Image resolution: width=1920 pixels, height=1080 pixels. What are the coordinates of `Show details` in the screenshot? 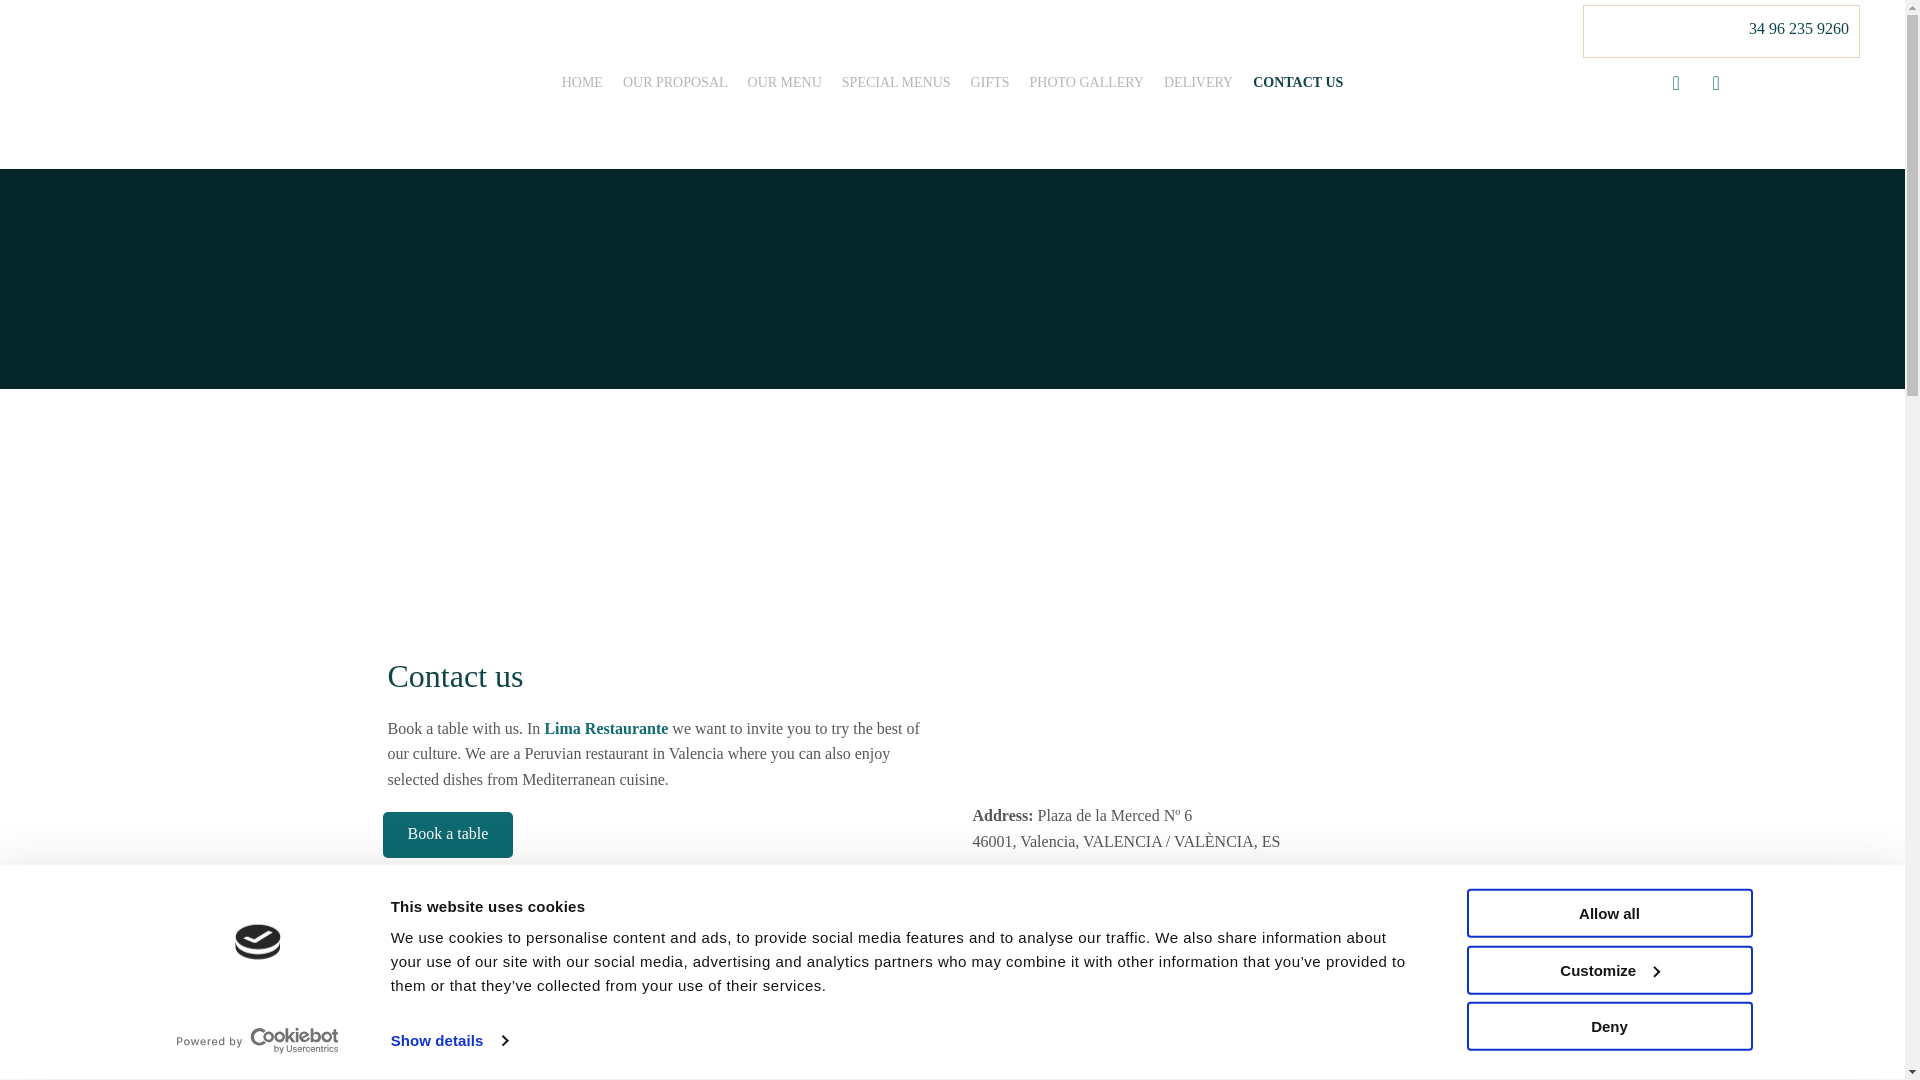 It's located at (448, 1041).